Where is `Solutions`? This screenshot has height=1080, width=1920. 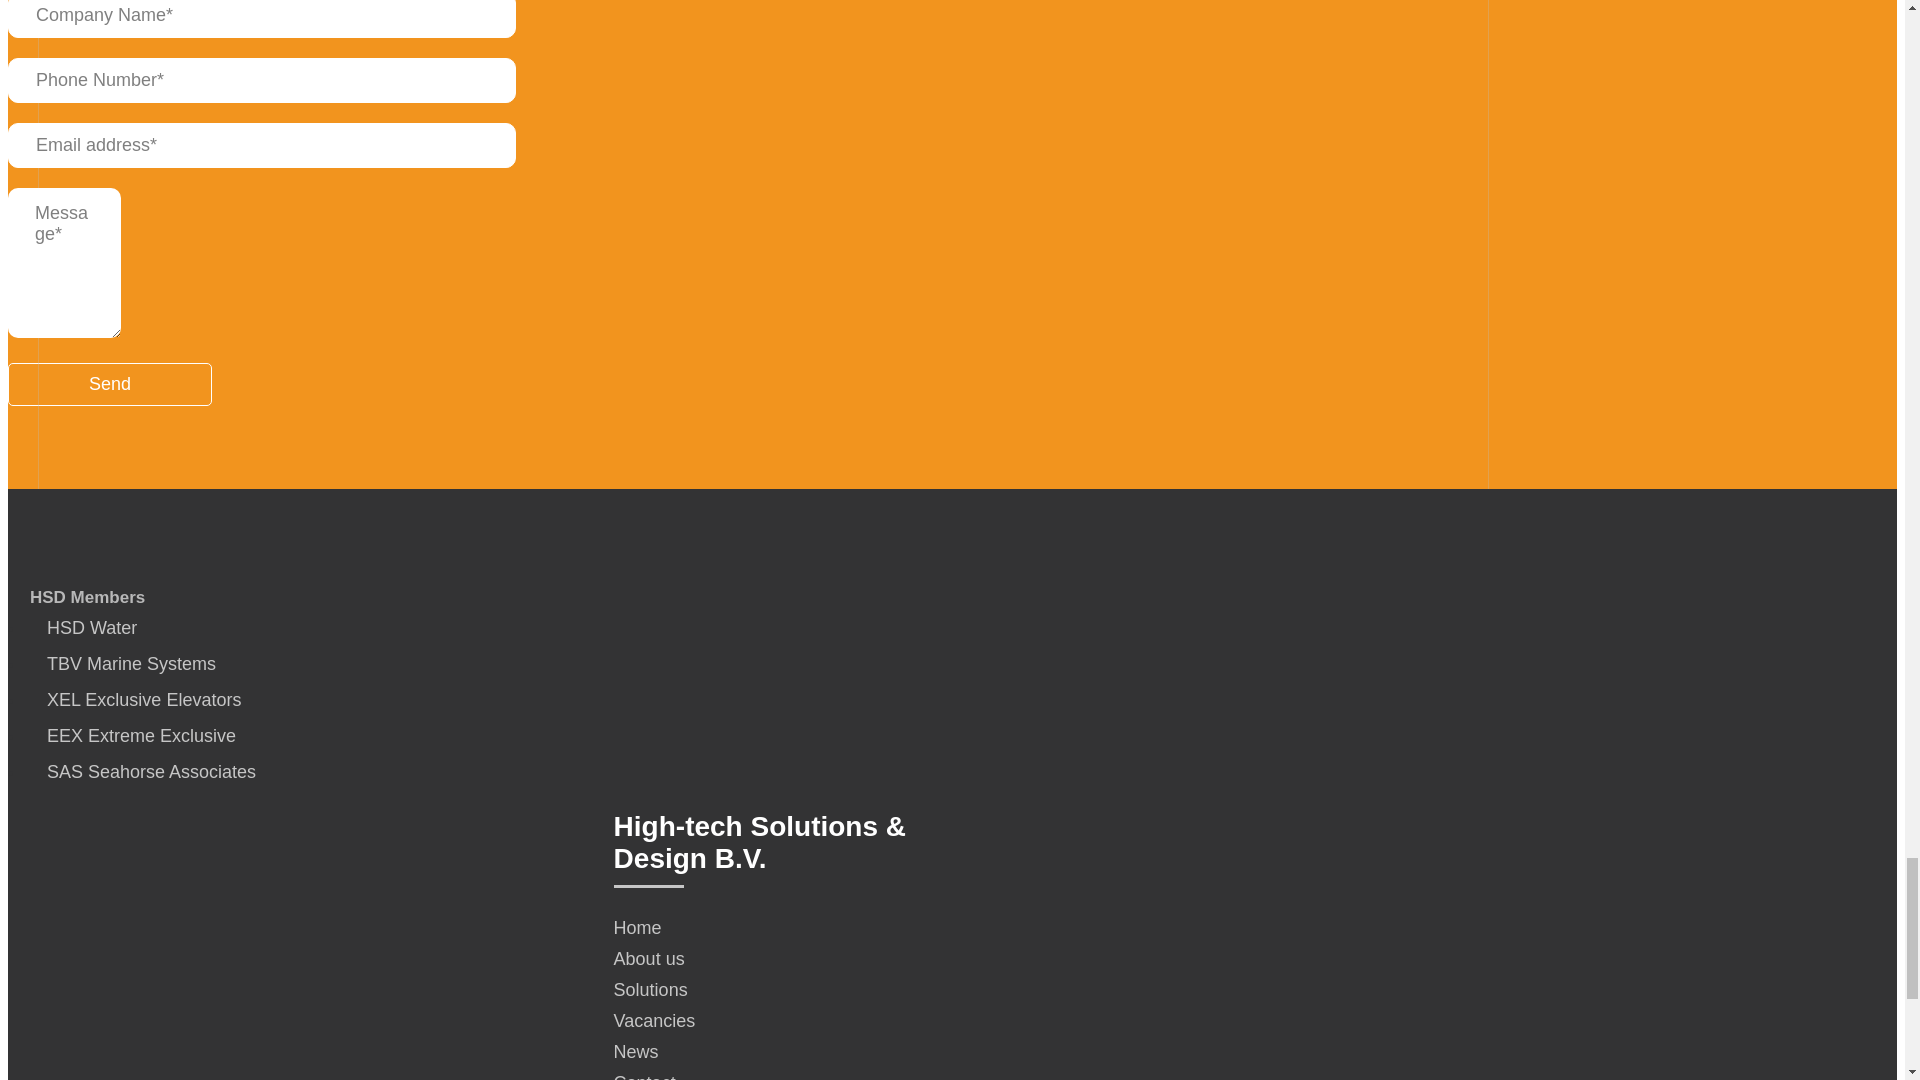
Solutions is located at coordinates (764, 990).